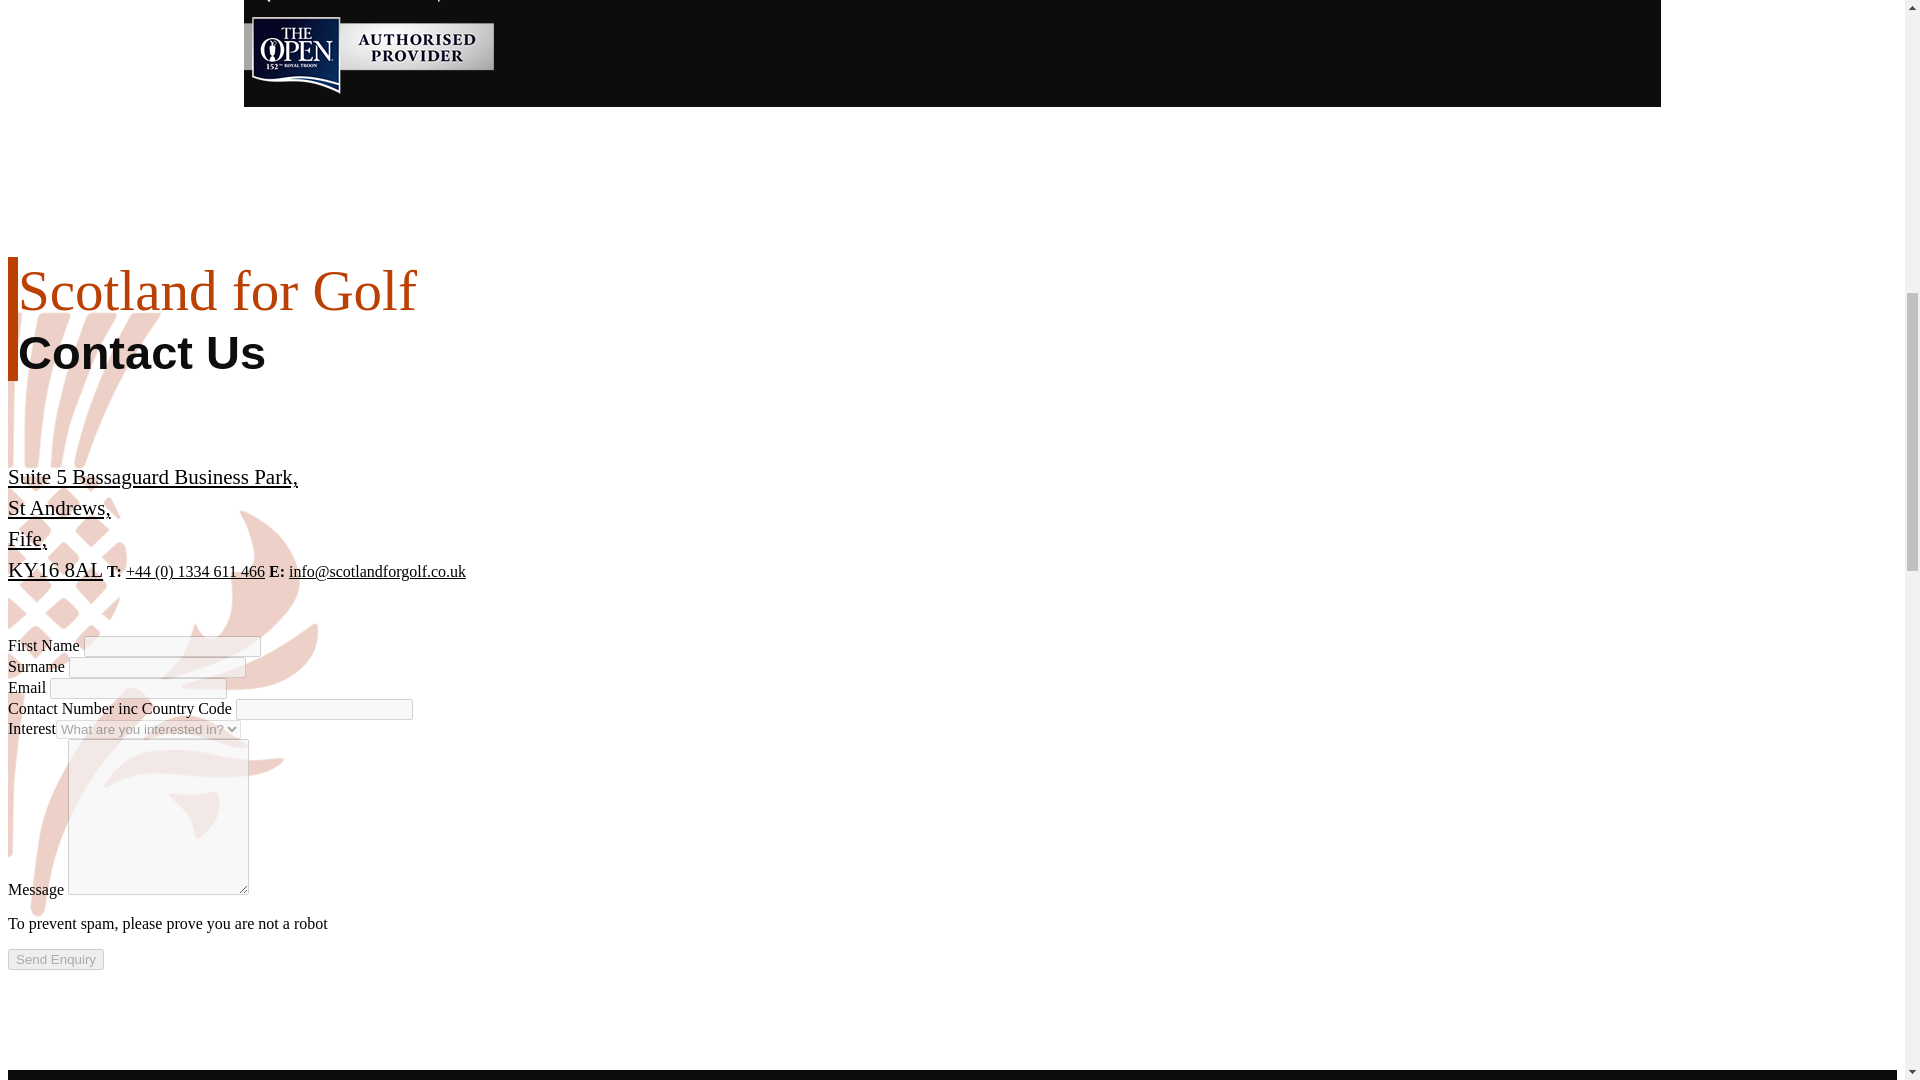 Image resolution: width=1920 pixels, height=1080 pixels. I want to click on Send Enquiry, so click(55, 959).